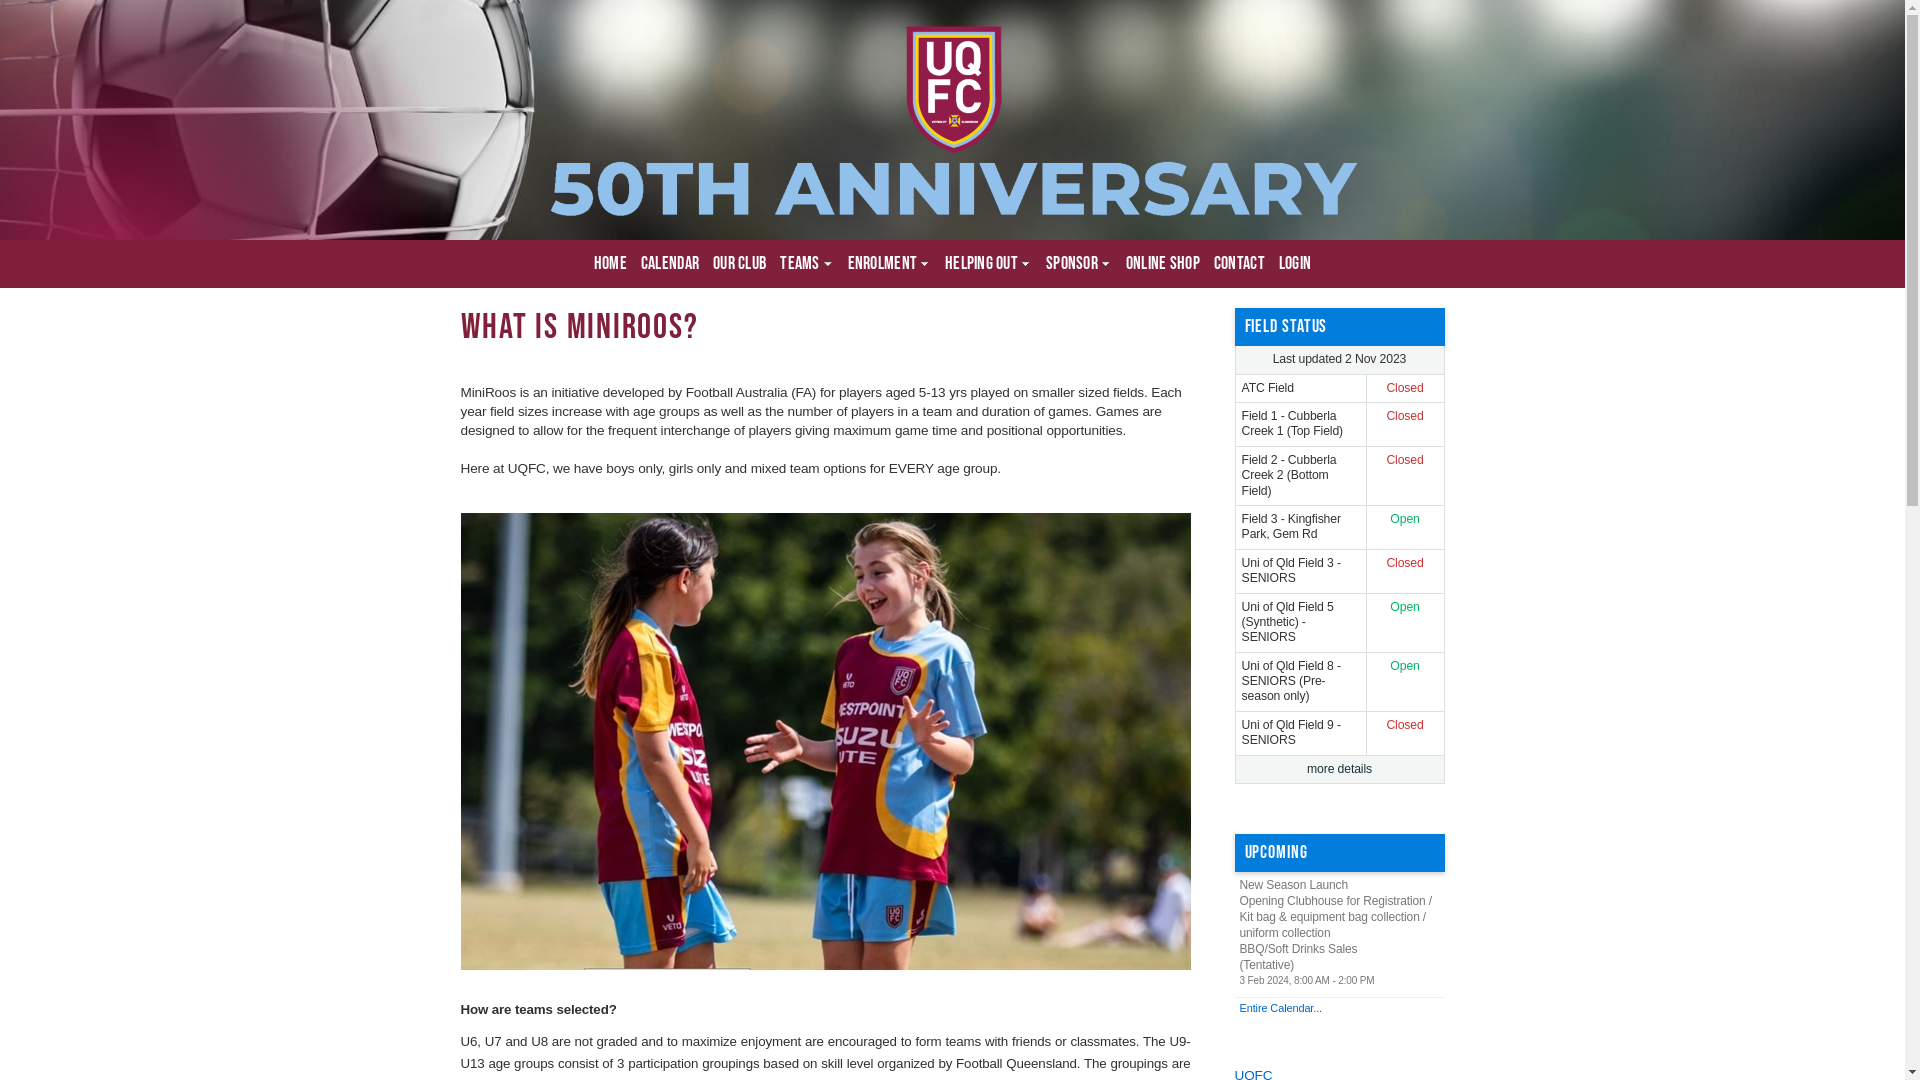 The image size is (1920, 1080). I want to click on more details, so click(1340, 770).